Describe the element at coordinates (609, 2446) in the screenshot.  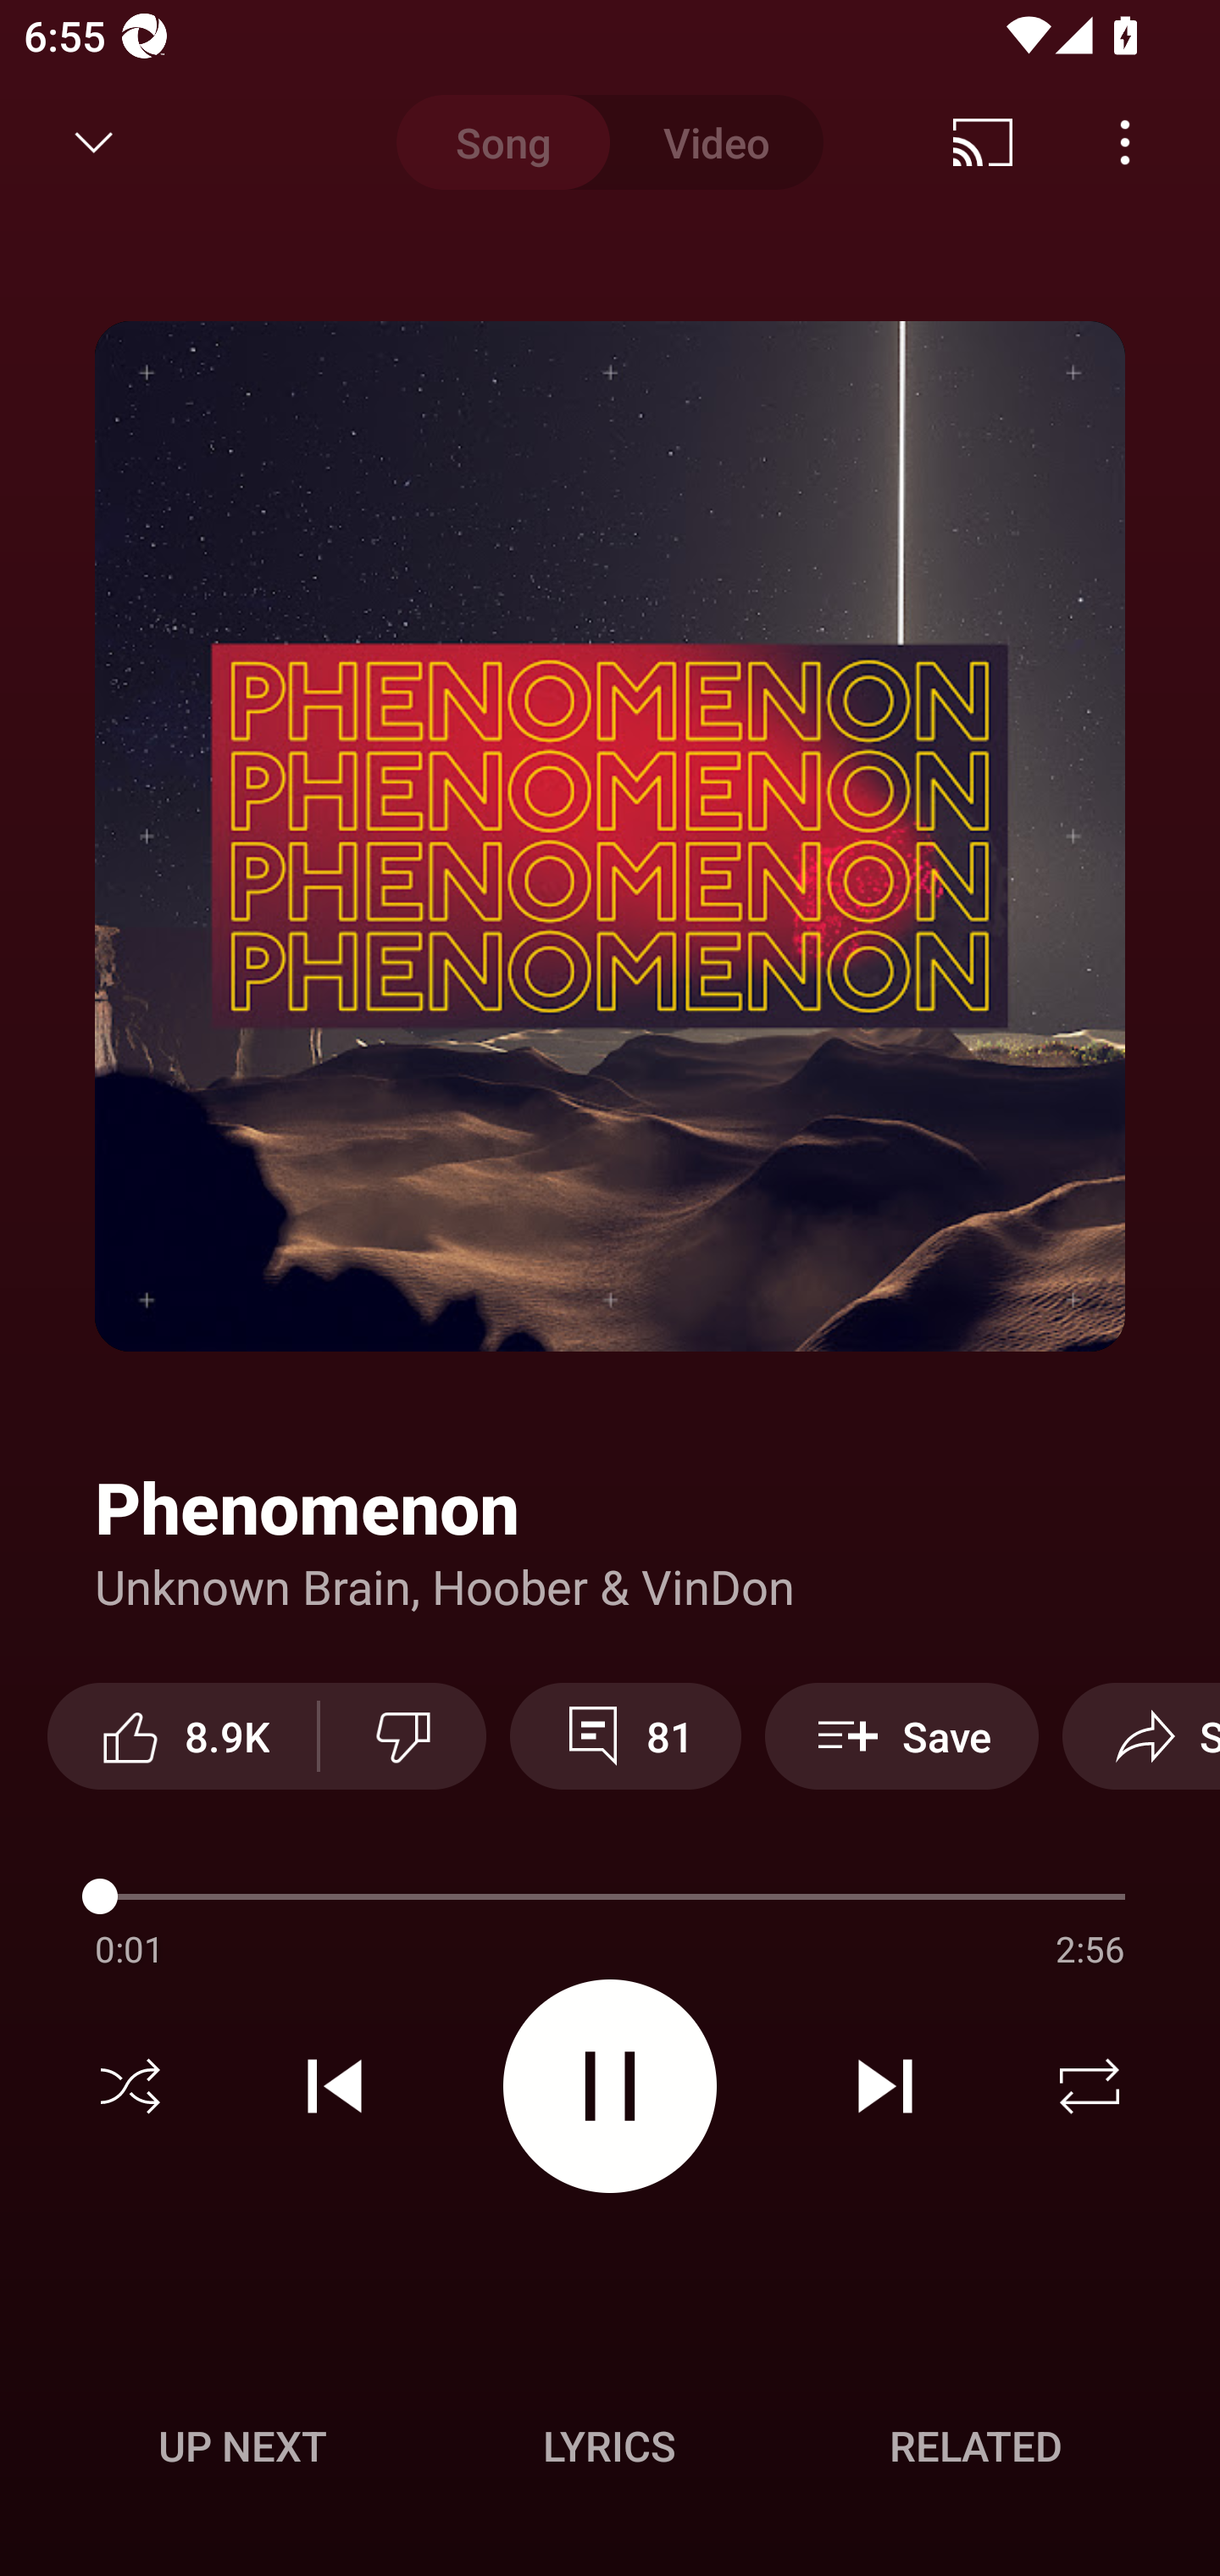
I see `Lyrics LYRICS` at that location.